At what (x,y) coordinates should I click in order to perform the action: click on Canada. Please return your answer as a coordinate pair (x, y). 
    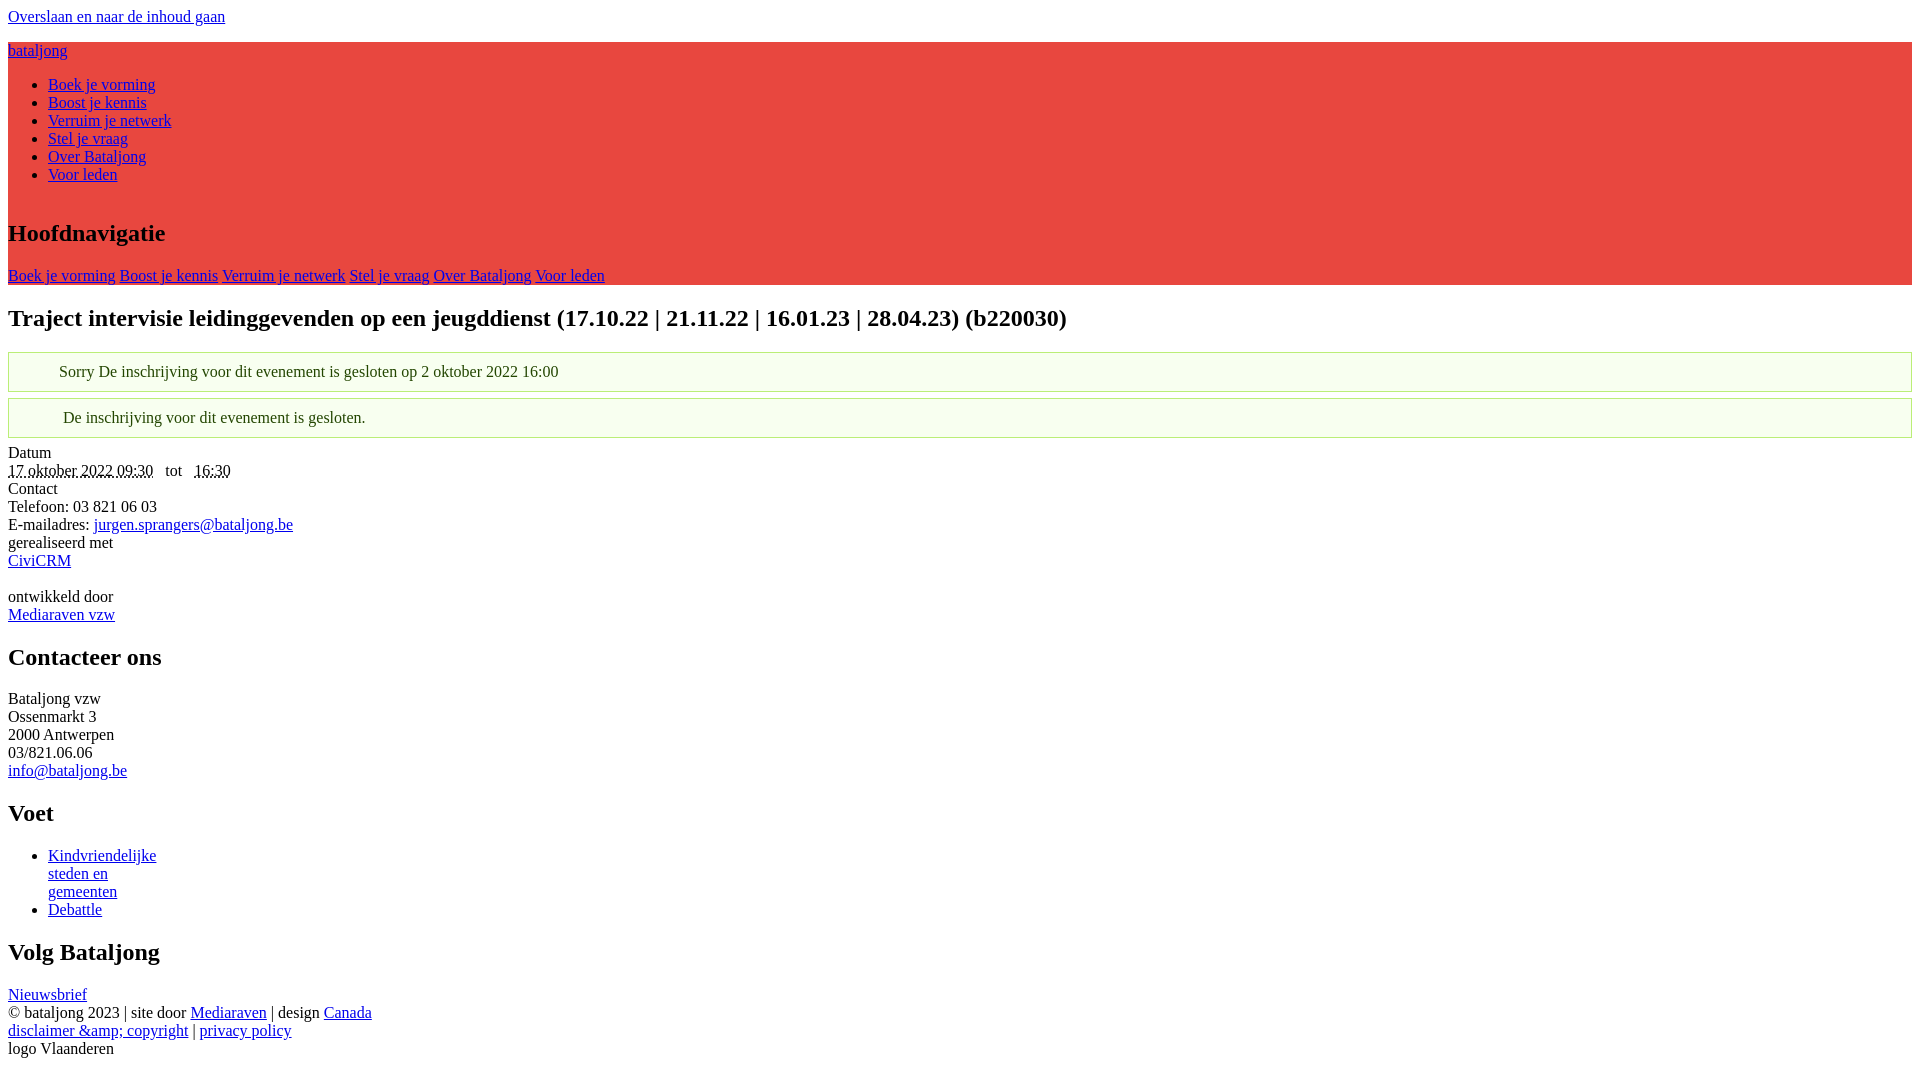
    Looking at the image, I should click on (348, 1012).